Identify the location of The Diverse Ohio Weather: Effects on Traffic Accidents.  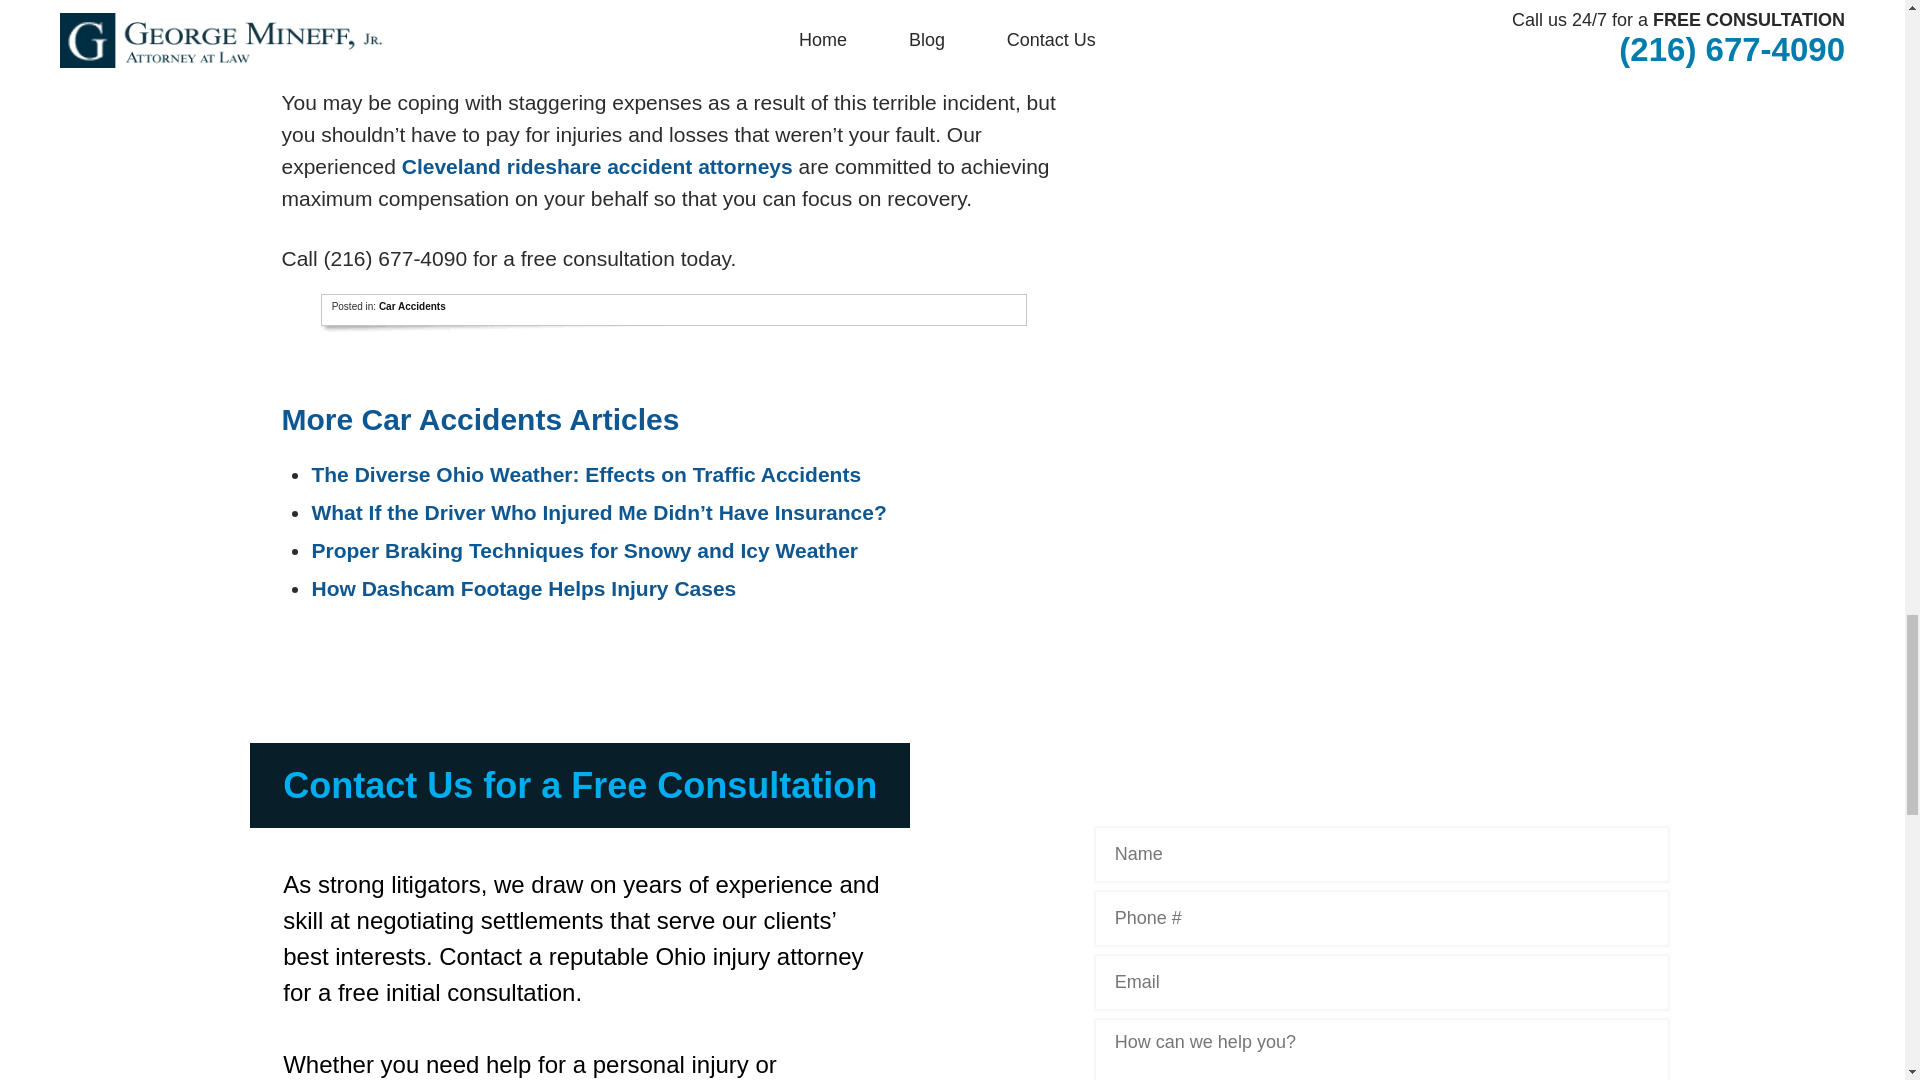
(586, 474).